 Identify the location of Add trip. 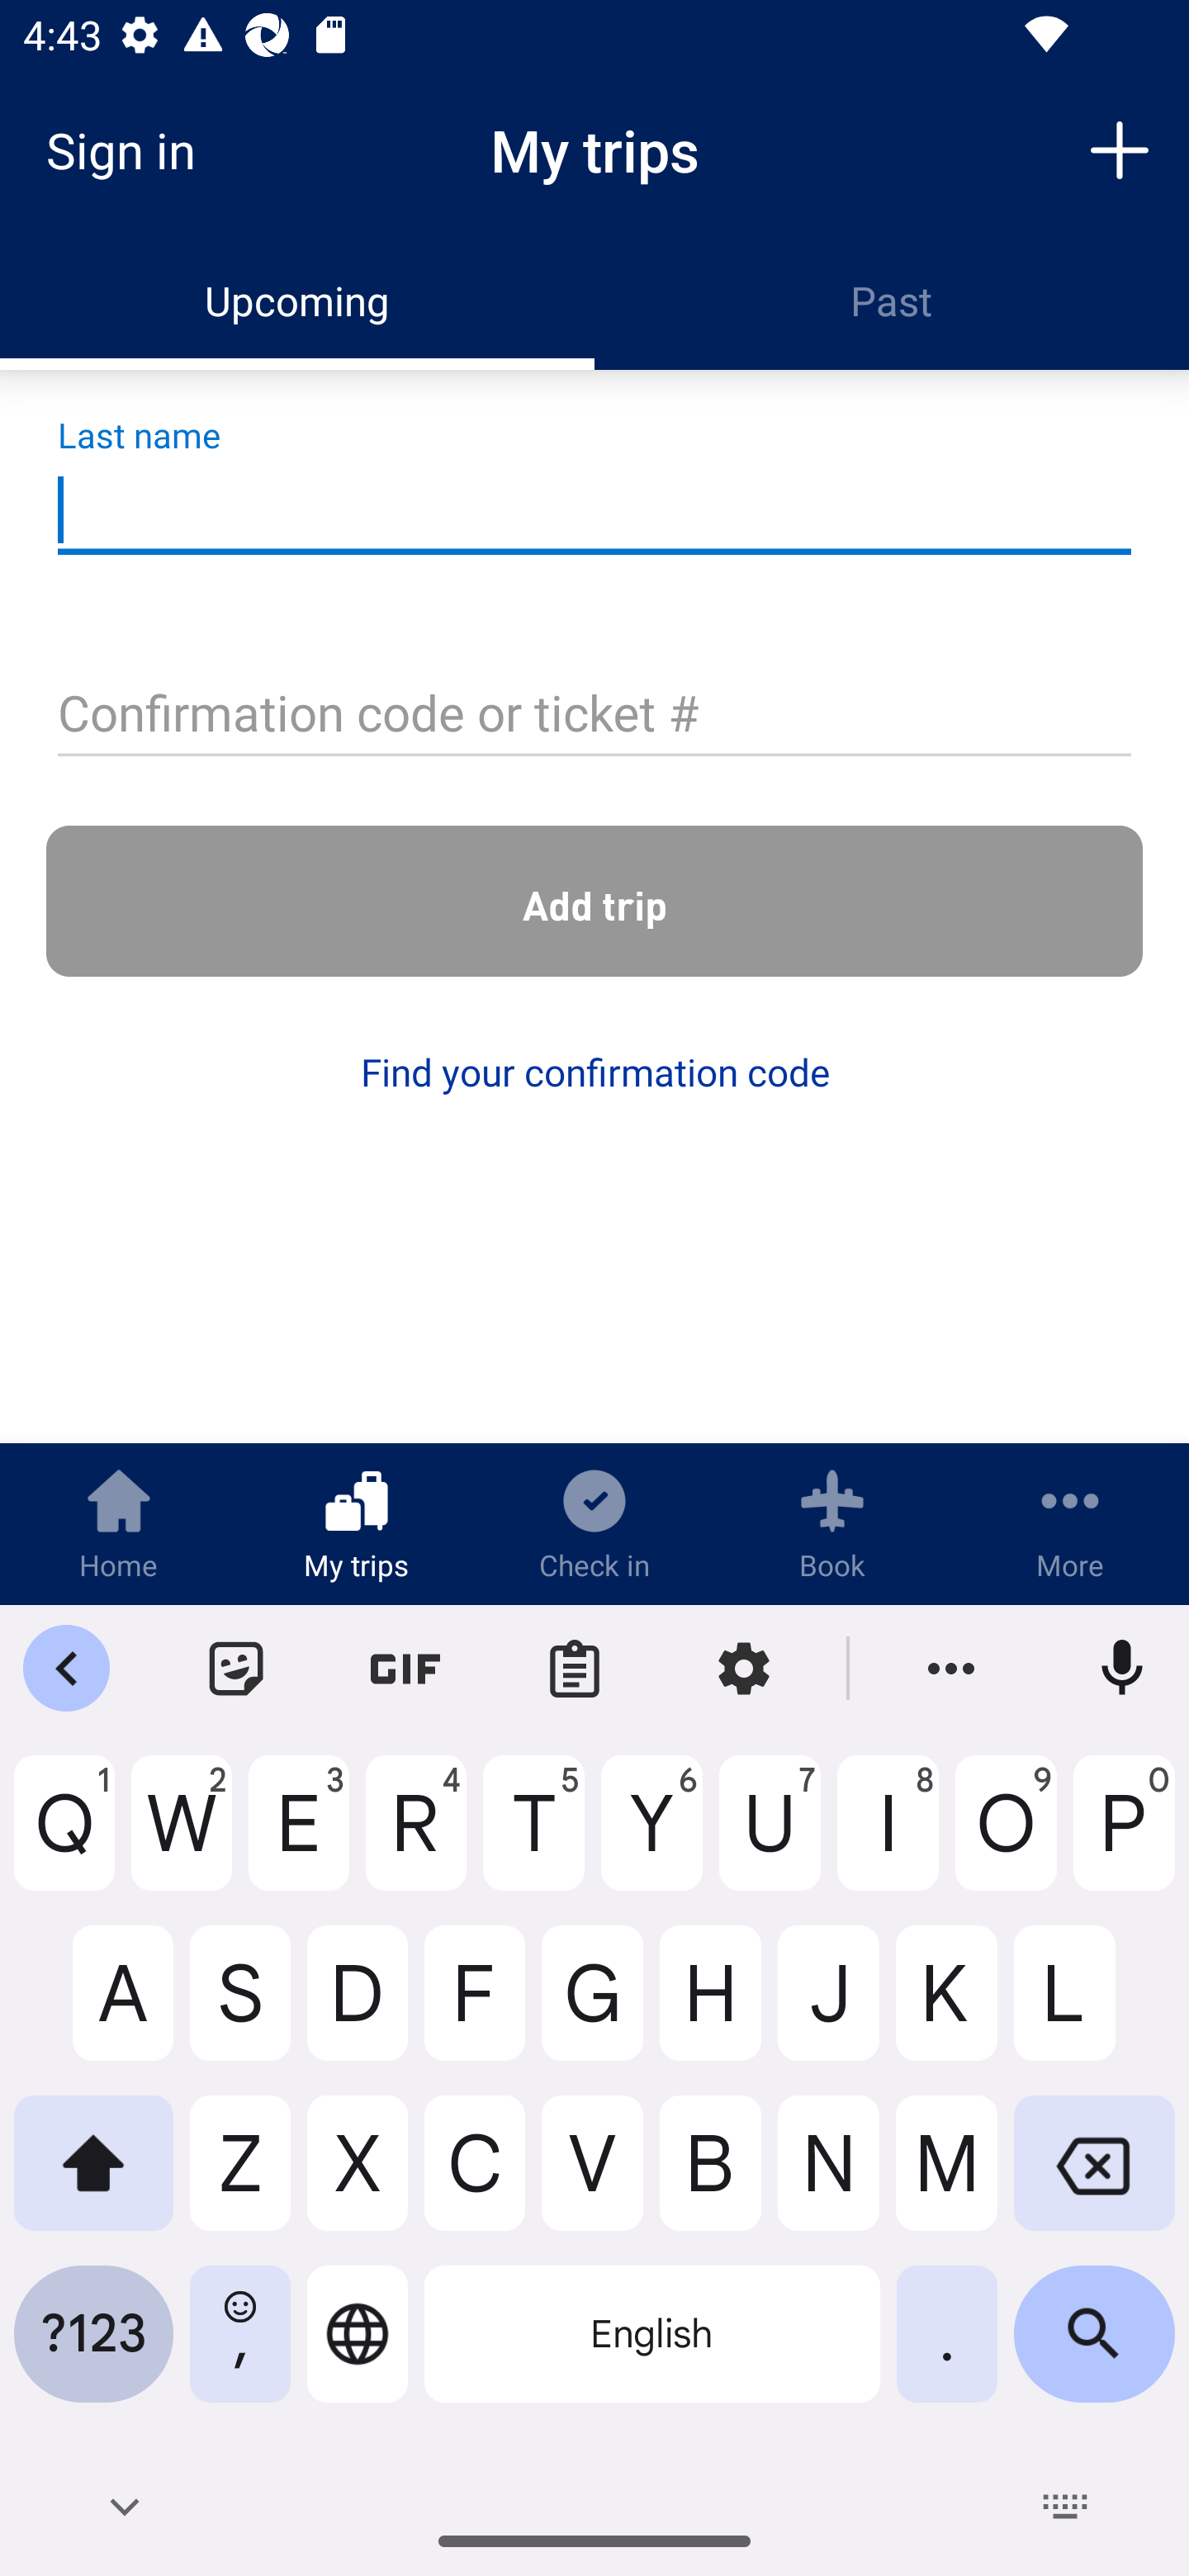
(594, 902).